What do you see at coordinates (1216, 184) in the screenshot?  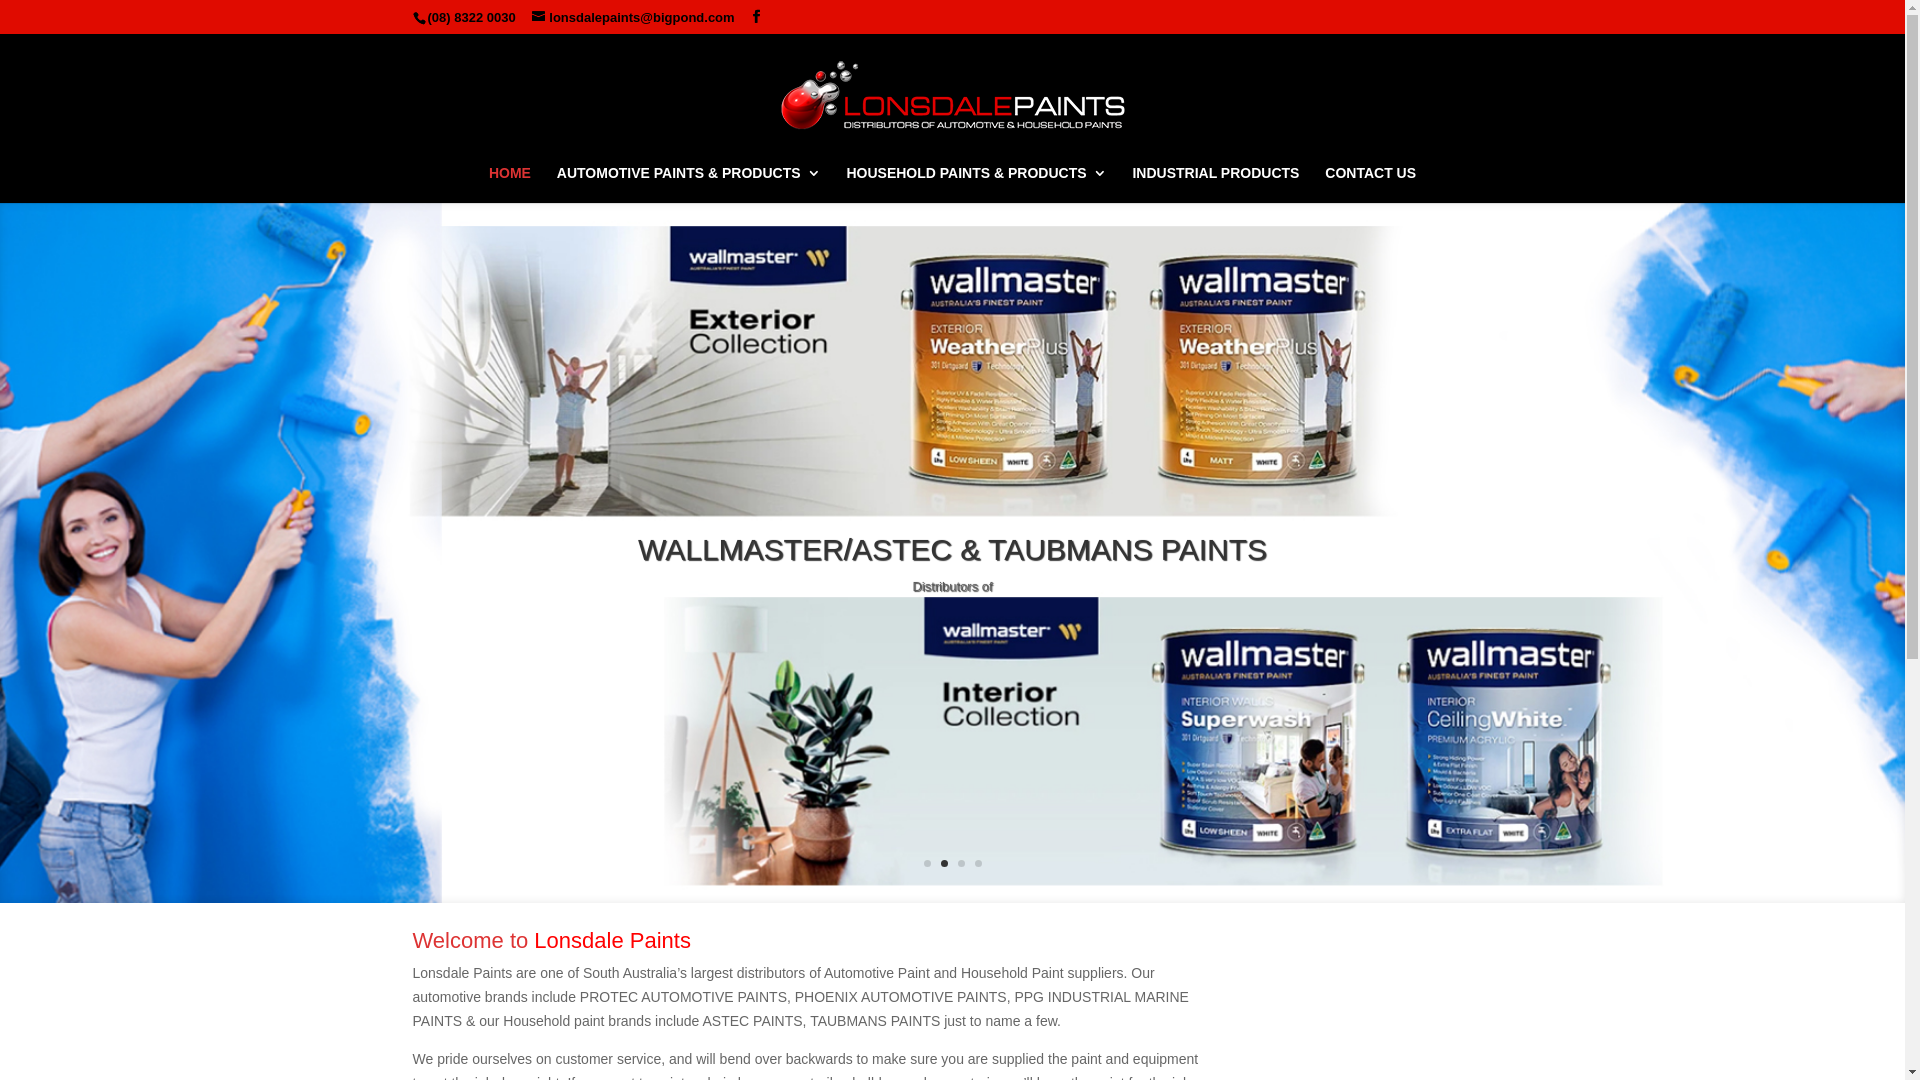 I see `INDUSTRIAL PRODUCTS` at bounding box center [1216, 184].